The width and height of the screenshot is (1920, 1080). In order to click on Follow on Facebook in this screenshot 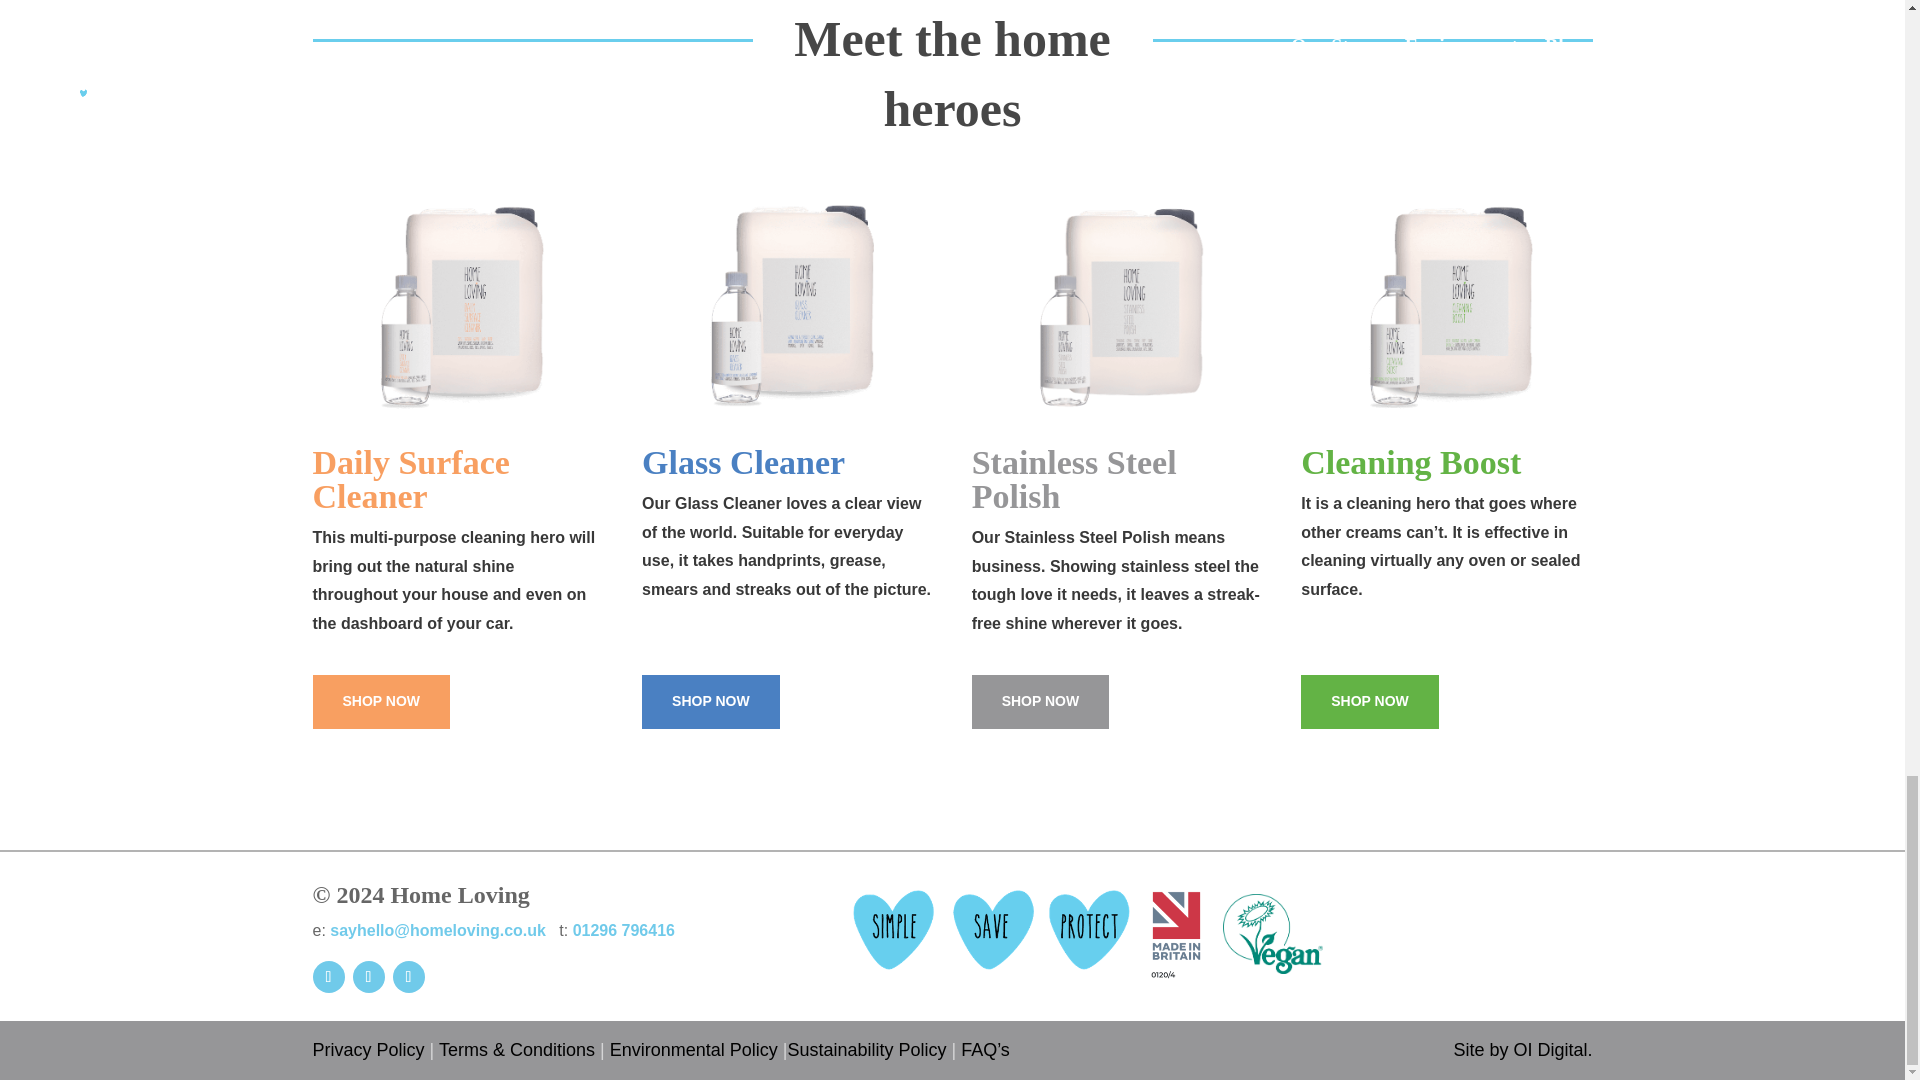, I will do `click(327, 976)`.